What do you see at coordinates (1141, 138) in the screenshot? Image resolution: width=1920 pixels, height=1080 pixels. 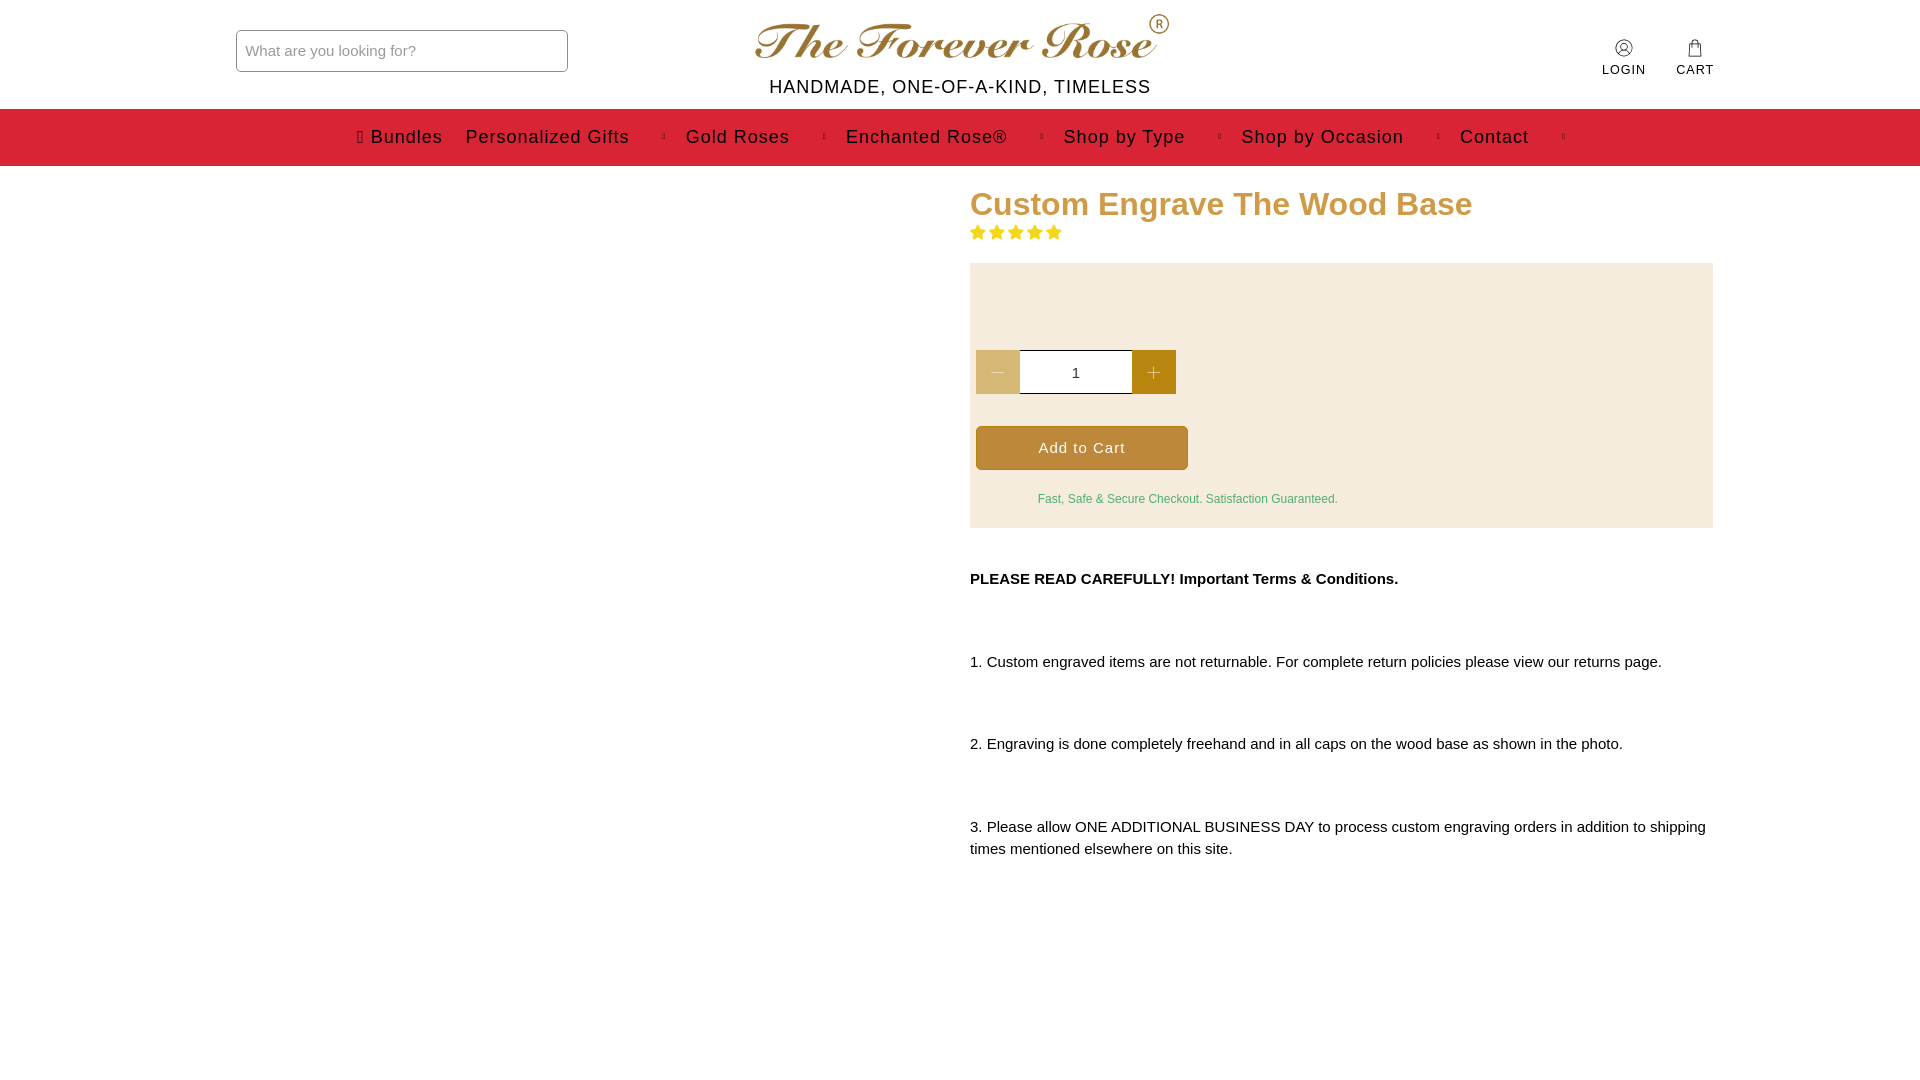 I see `Shop by Type` at bounding box center [1141, 138].